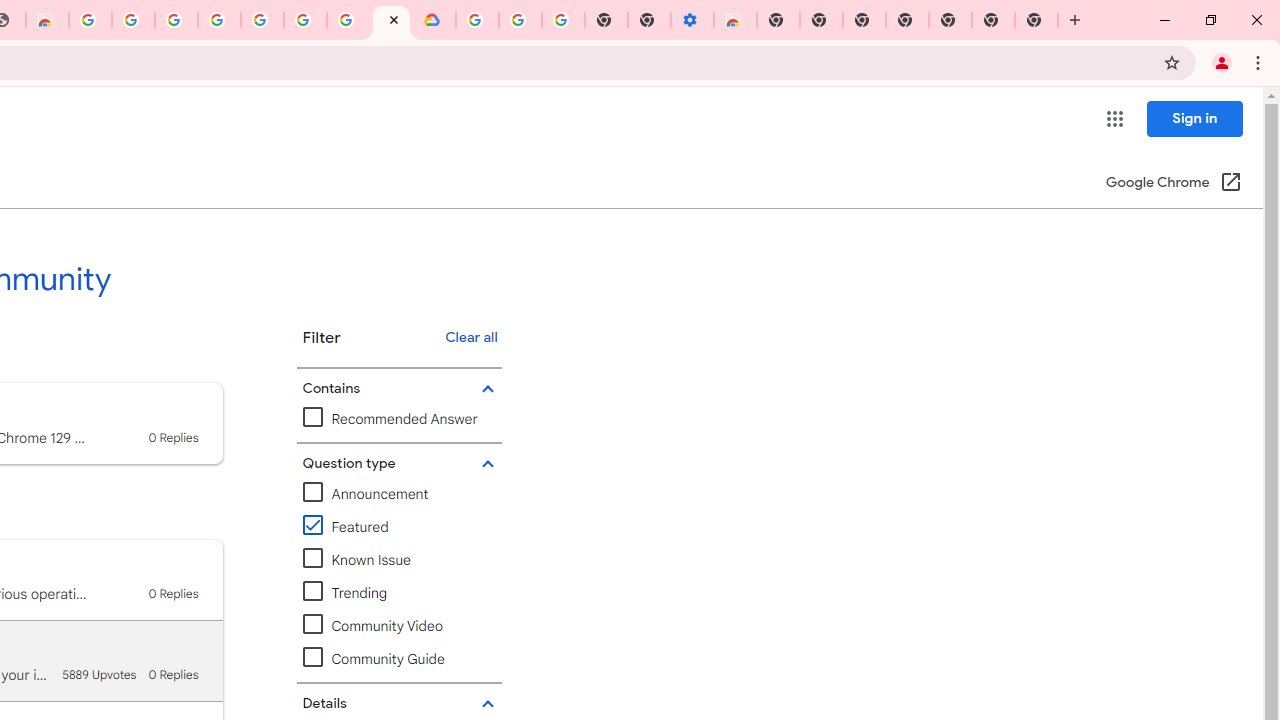 The width and height of the screenshot is (1280, 720). I want to click on Featured, so click(346, 527).